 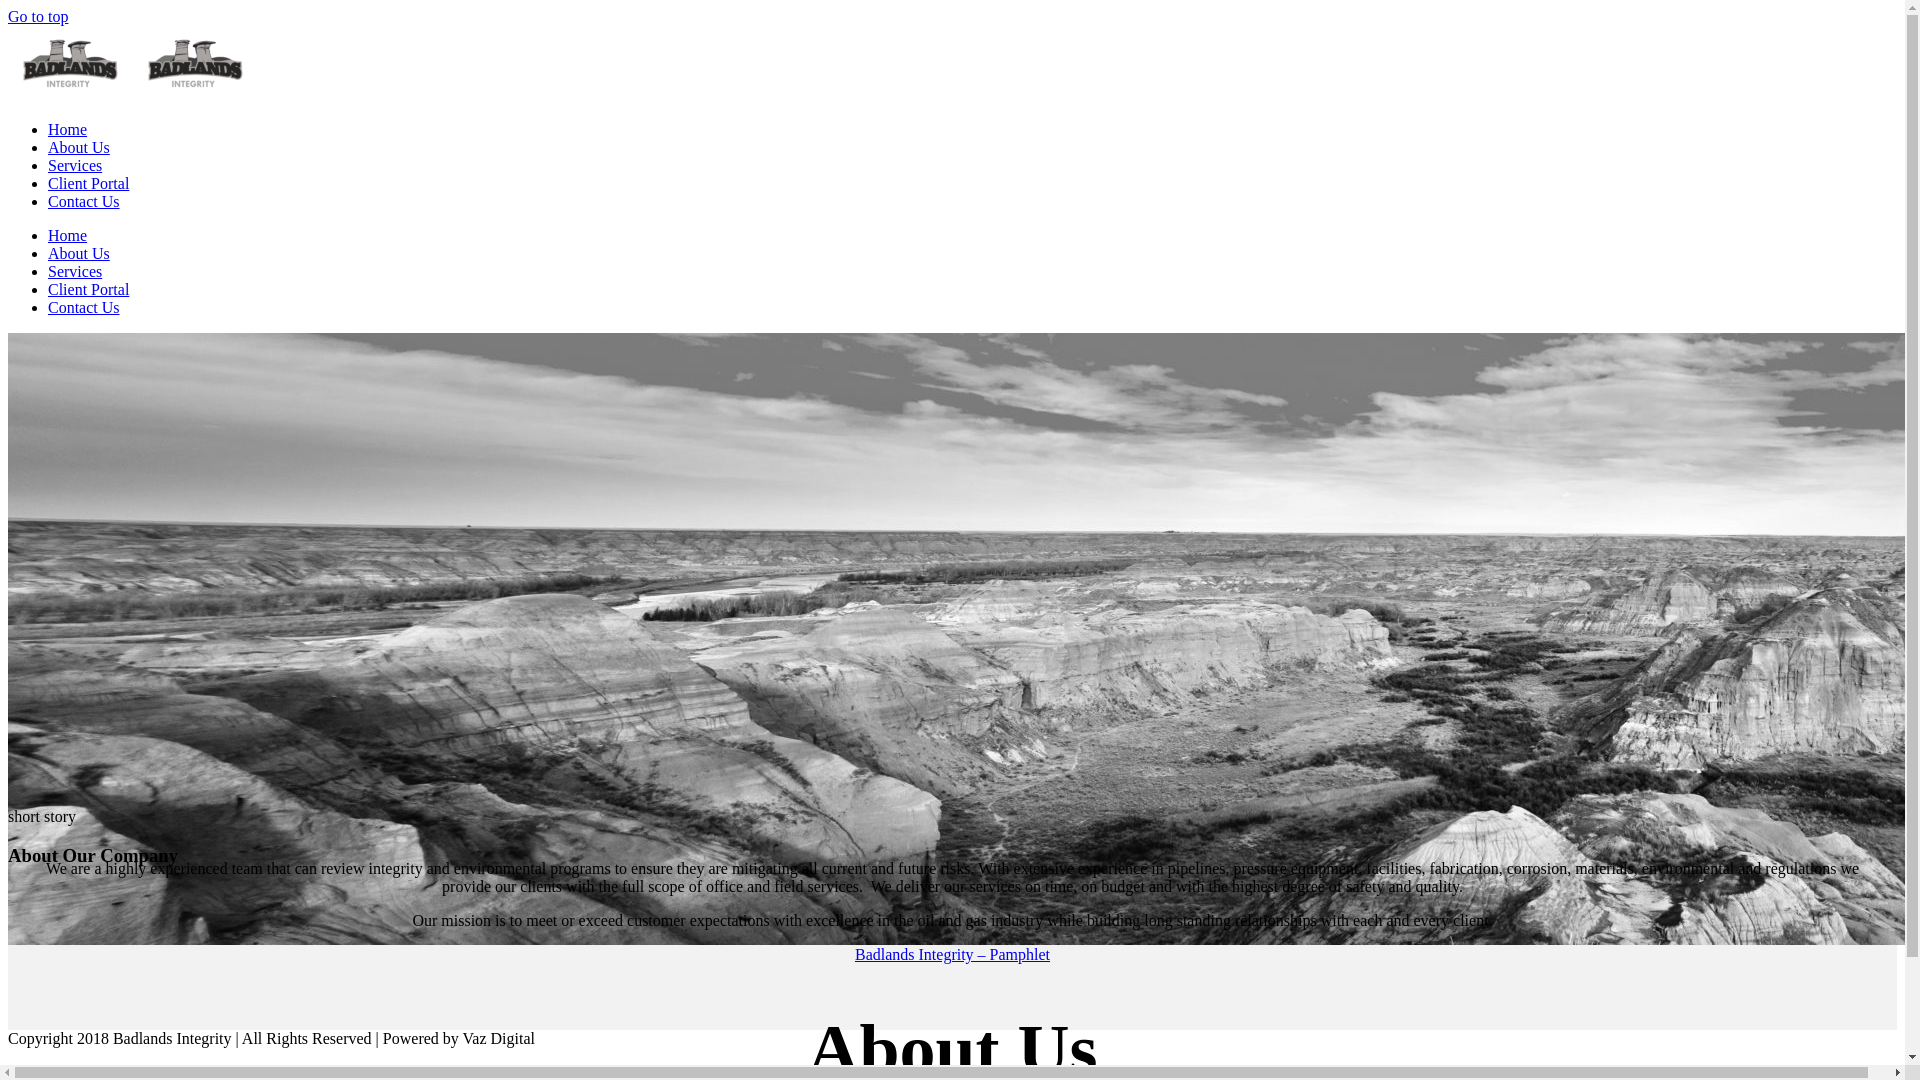 What do you see at coordinates (75, 272) in the screenshot?
I see `Services` at bounding box center [75, 272].